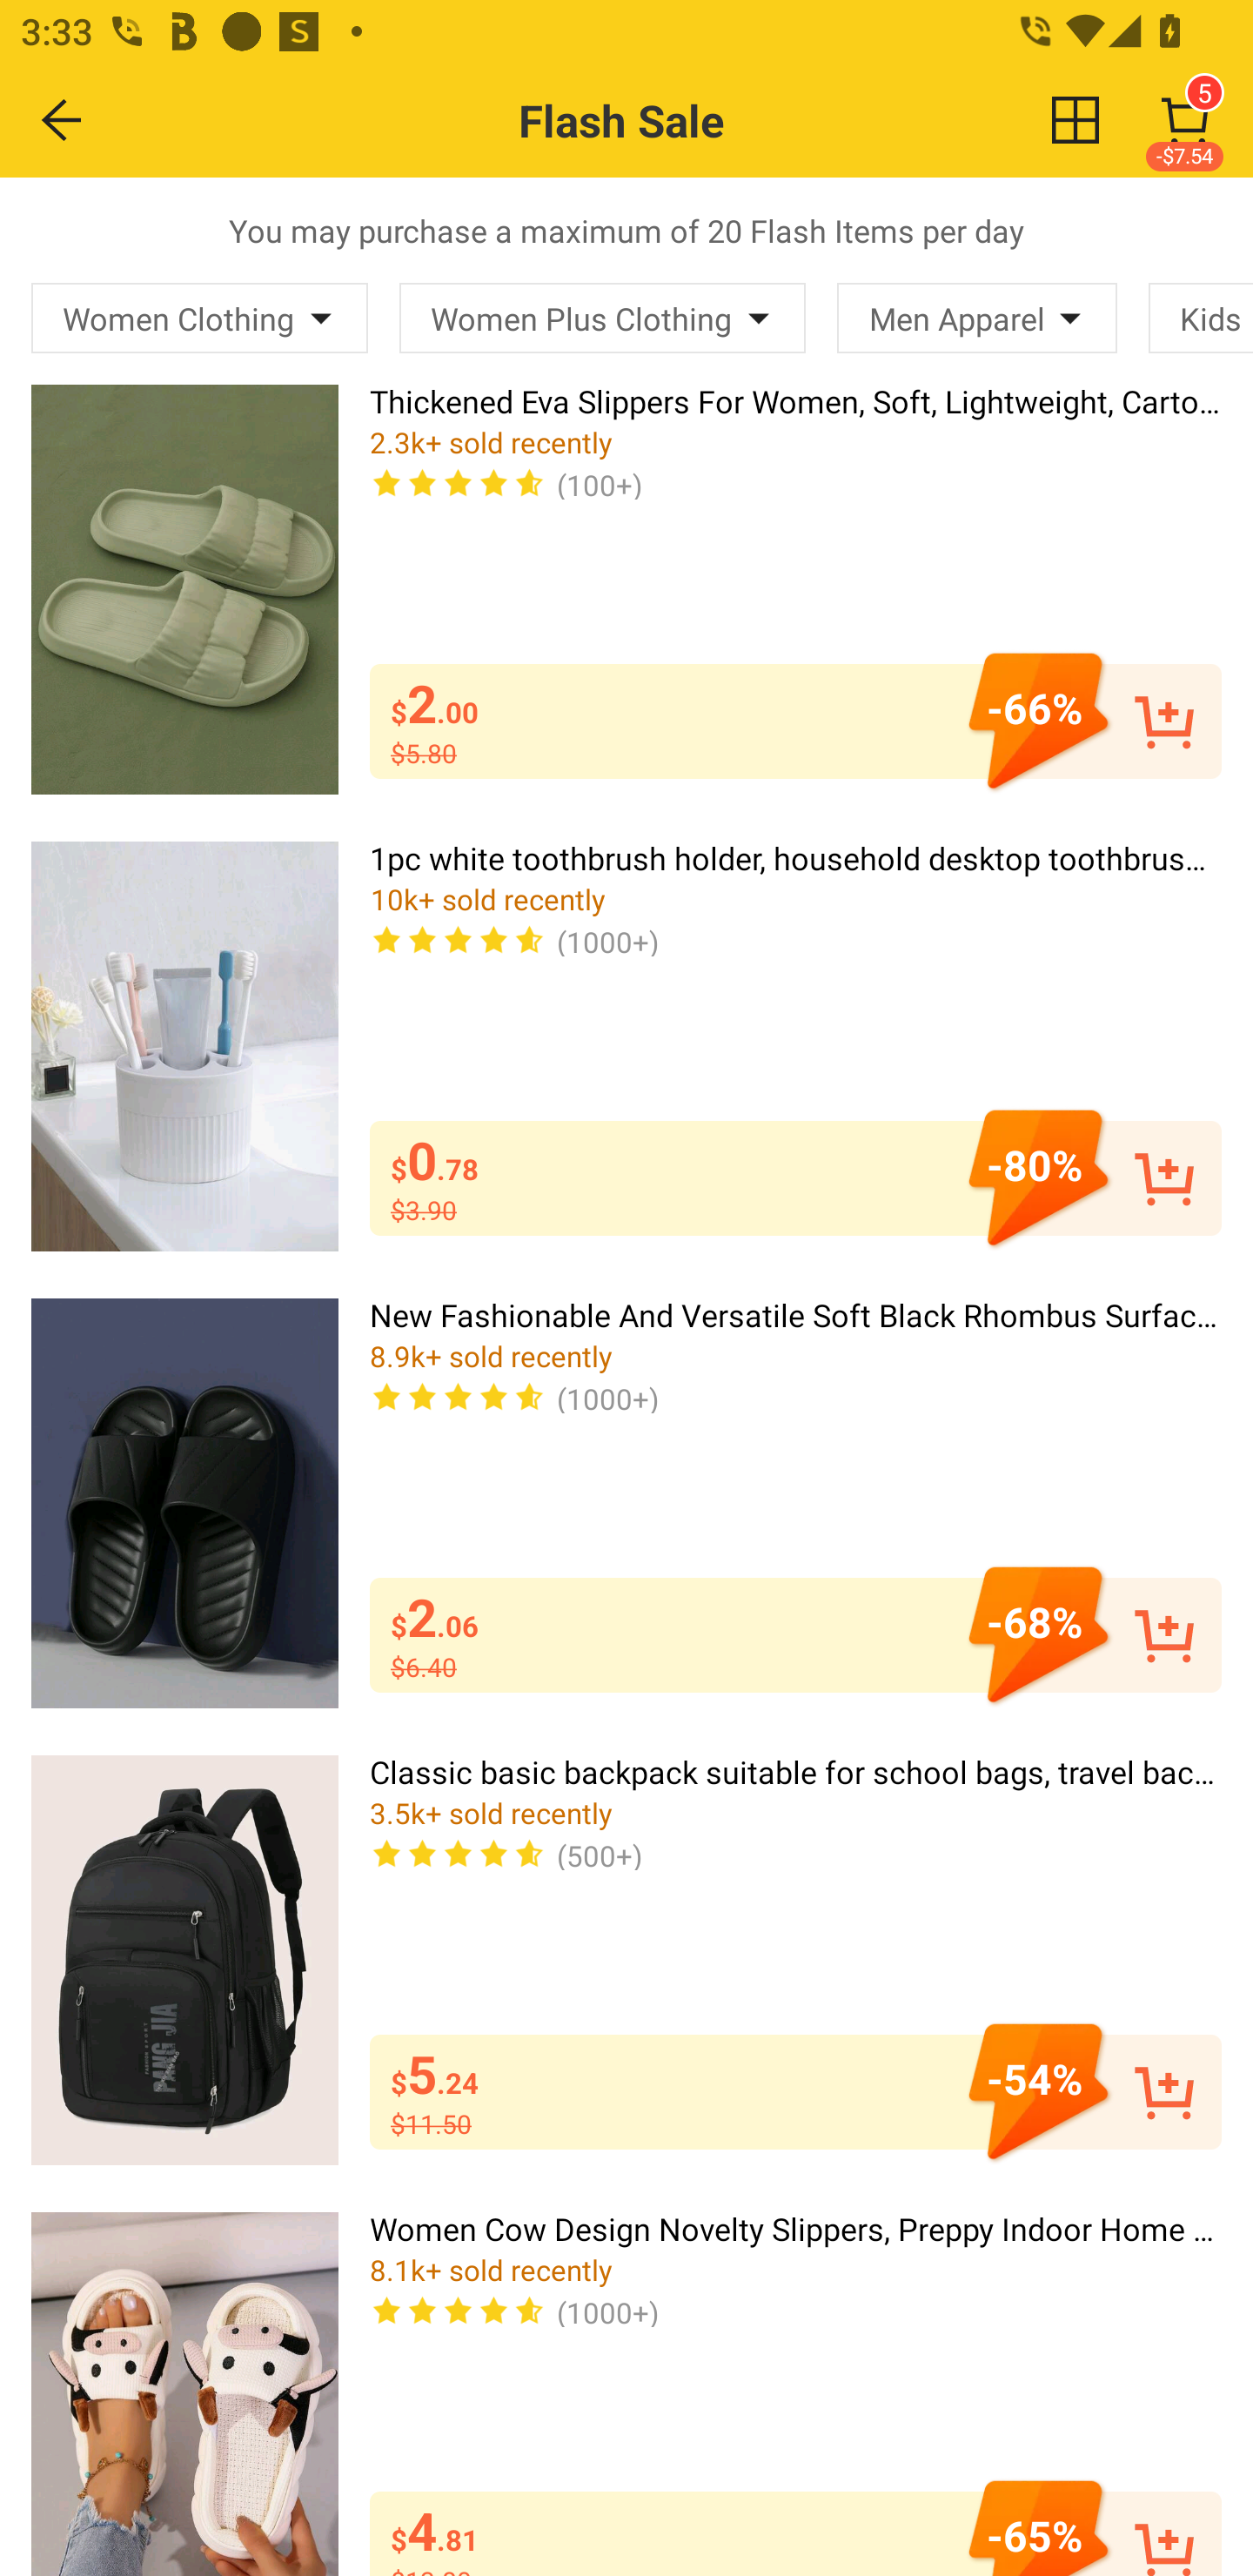 The width and height of the screenshot is (1253, 2576). What do you see at coordinates (976, 318) in the screenshot?
I see `Men Apparel` at bounding box center [976, 318].